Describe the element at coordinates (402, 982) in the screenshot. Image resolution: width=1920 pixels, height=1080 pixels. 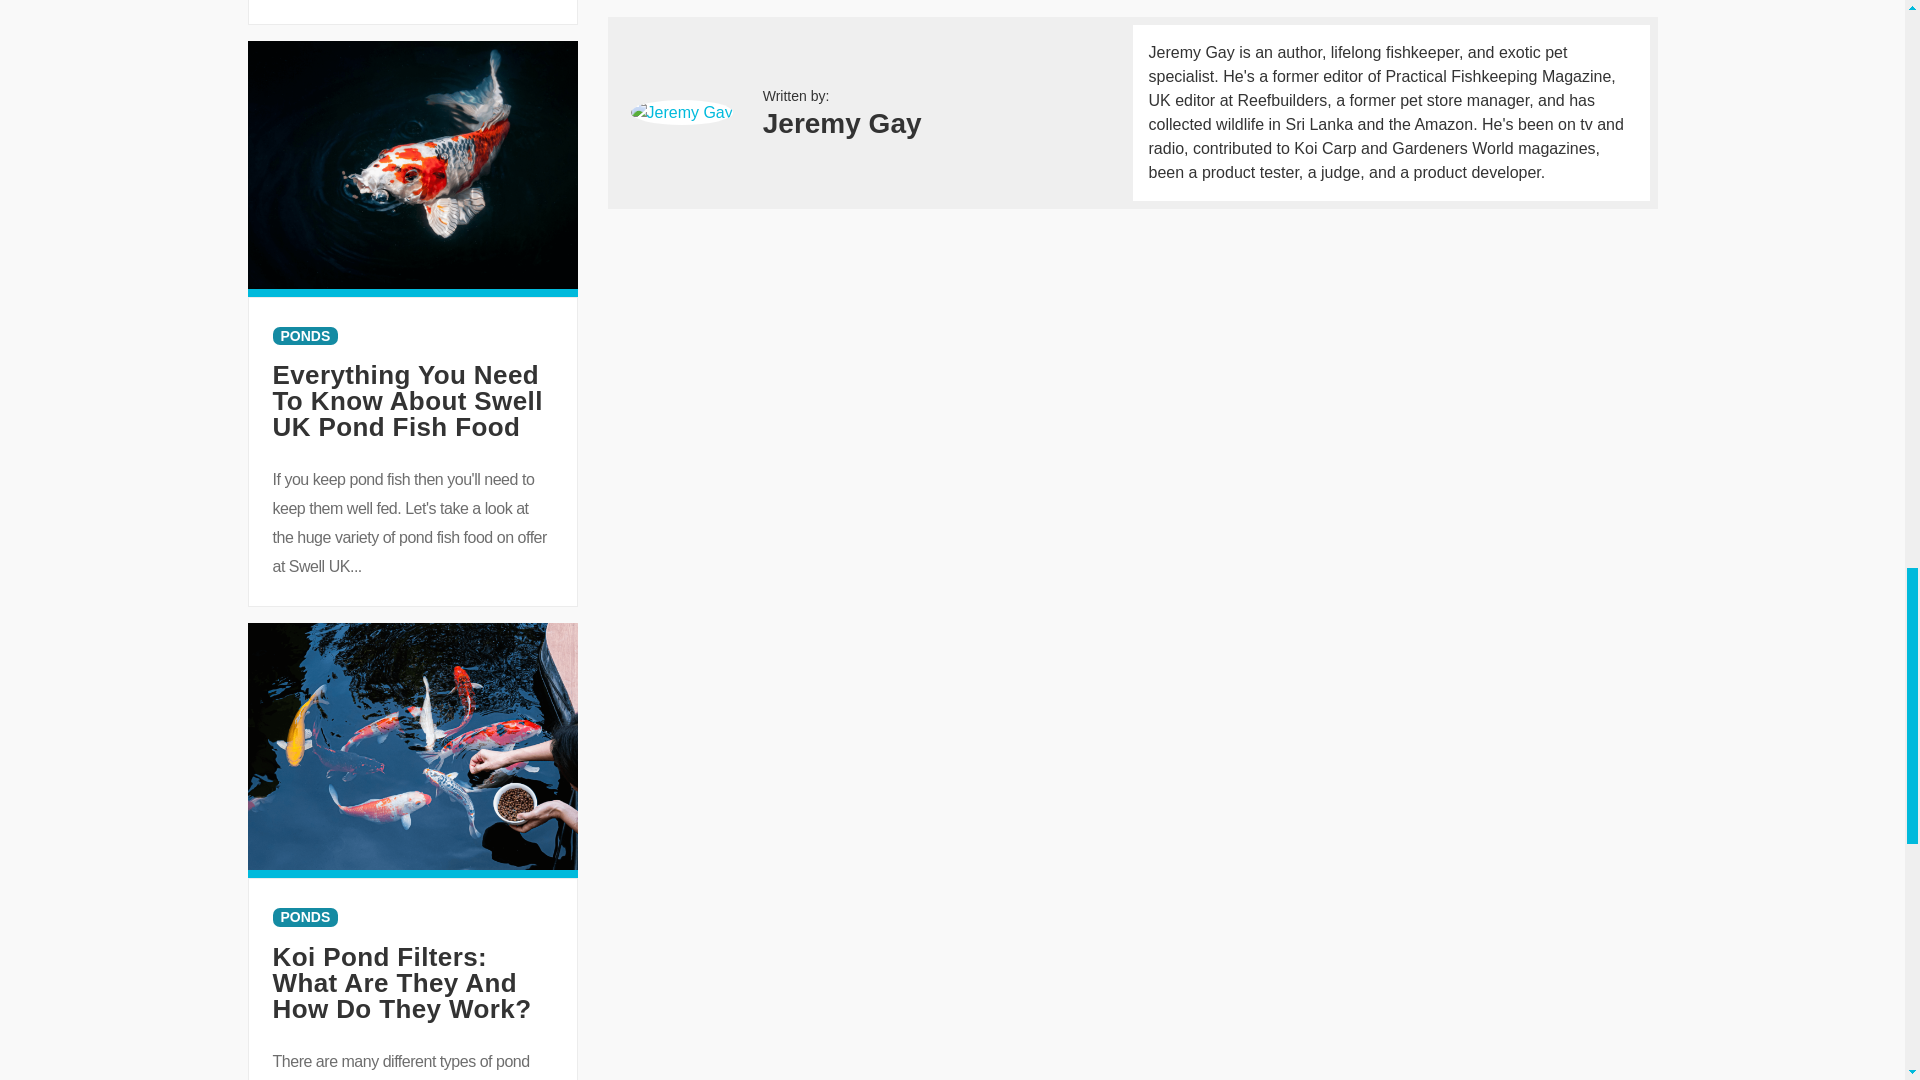
I see `Koi Pond Filters: What Are They And How Do They Work?` at that location.